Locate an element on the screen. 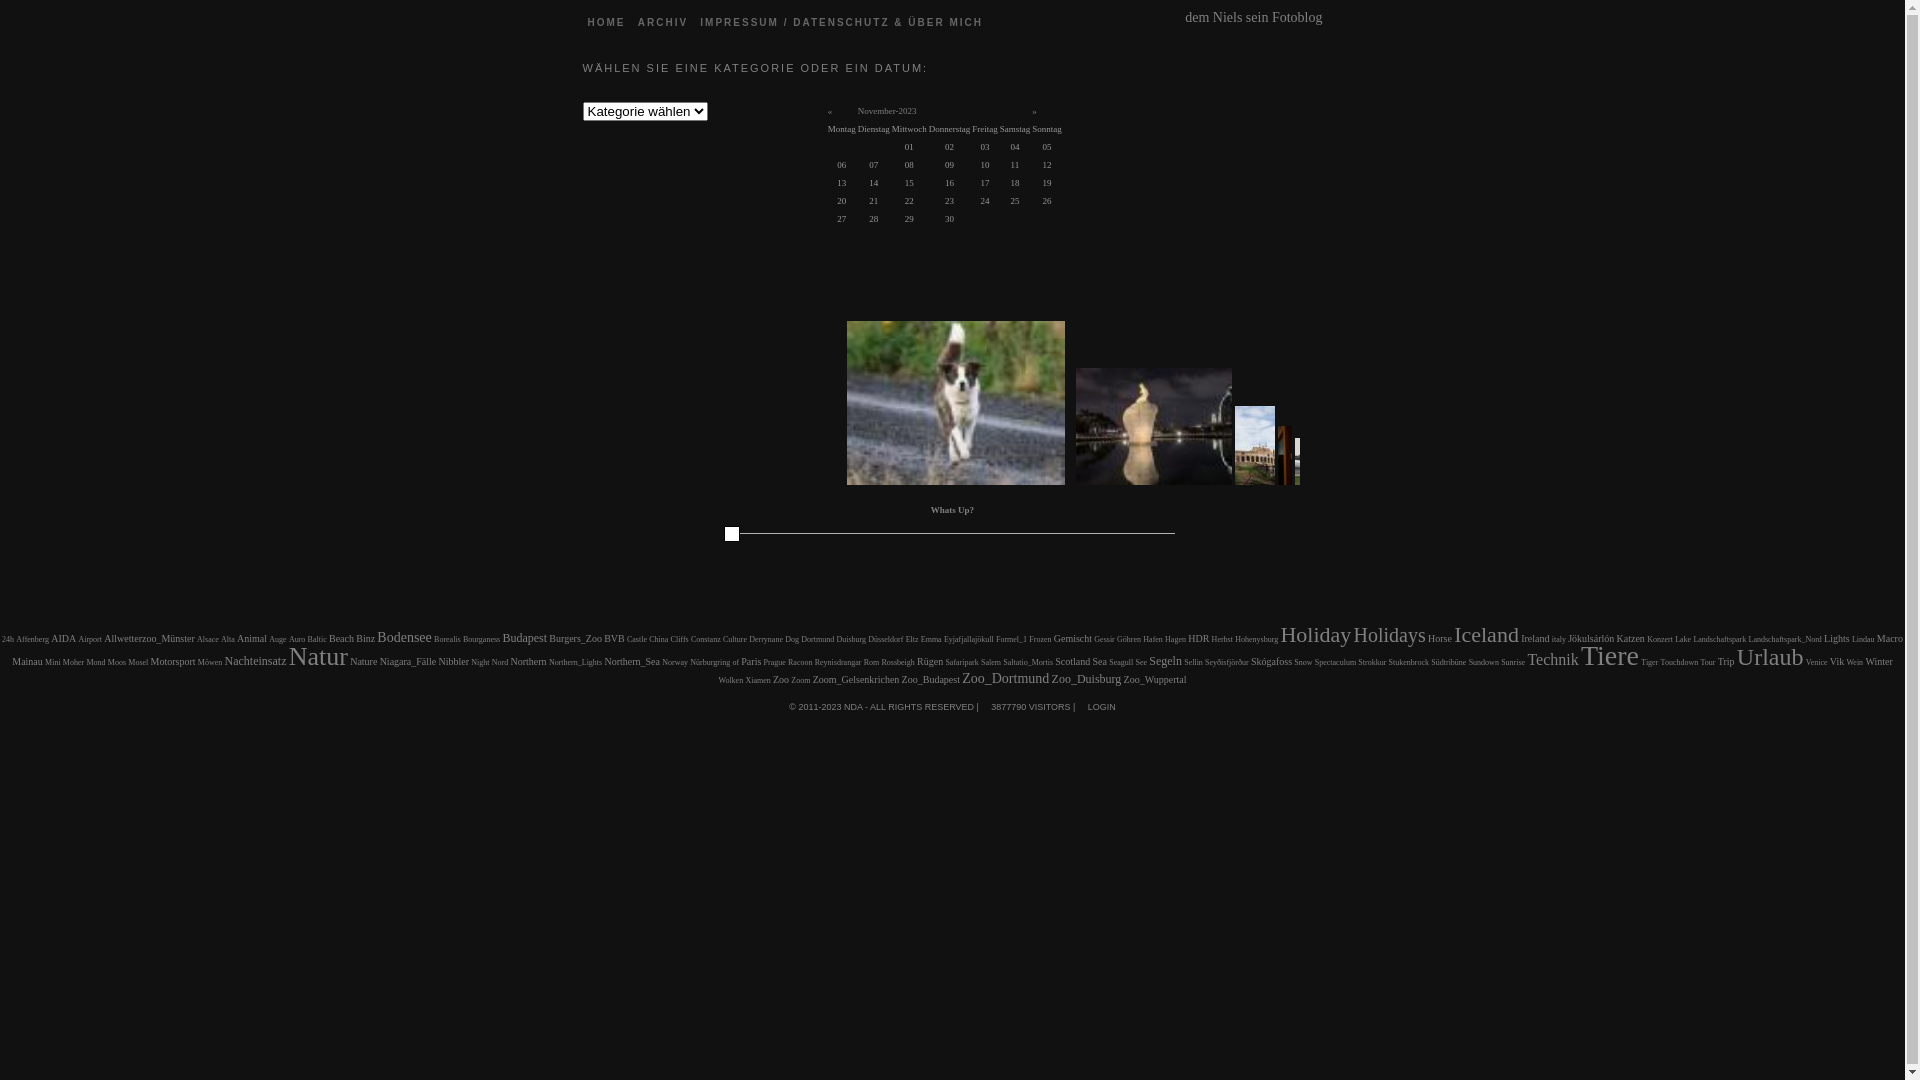 The image size is (1920, 1080). Gessir is located at coordinates (1104, 639).